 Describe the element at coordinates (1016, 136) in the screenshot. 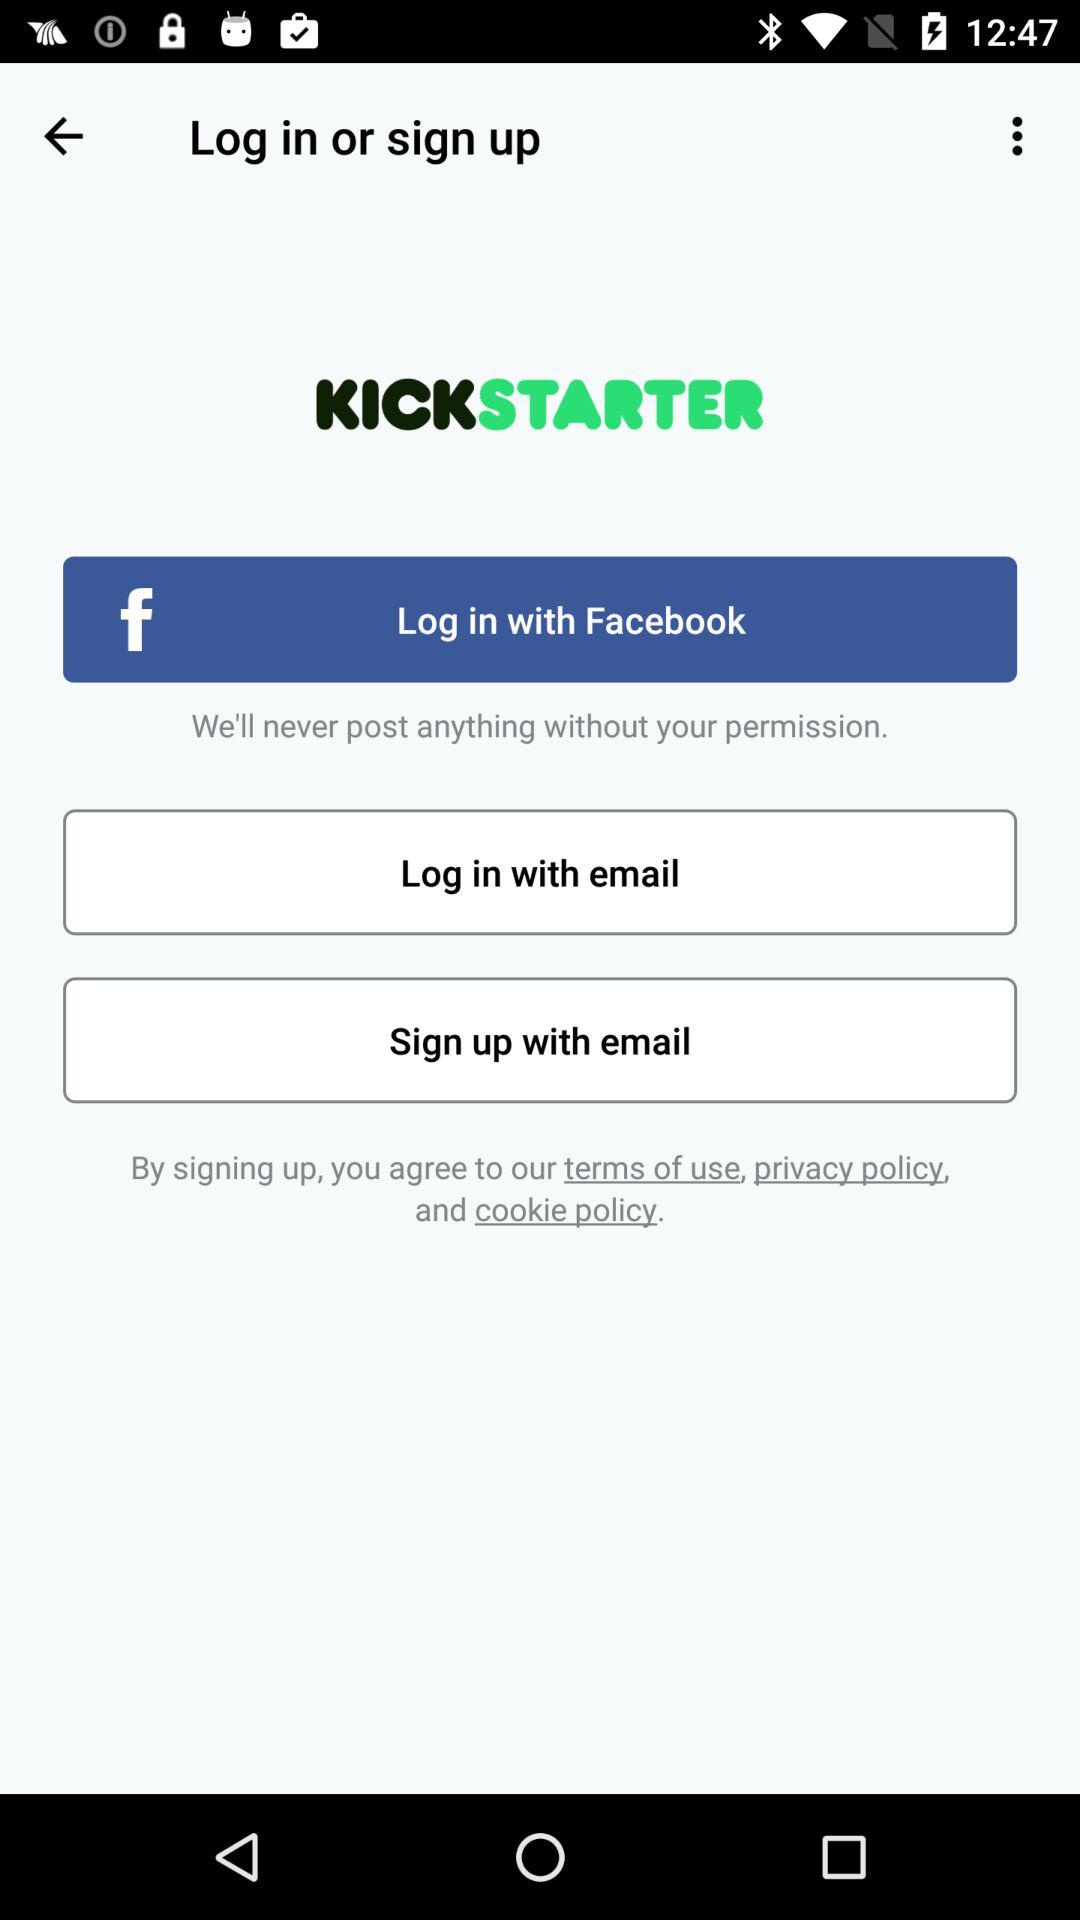

I see `open item to the right of the log in or icon` at that location.